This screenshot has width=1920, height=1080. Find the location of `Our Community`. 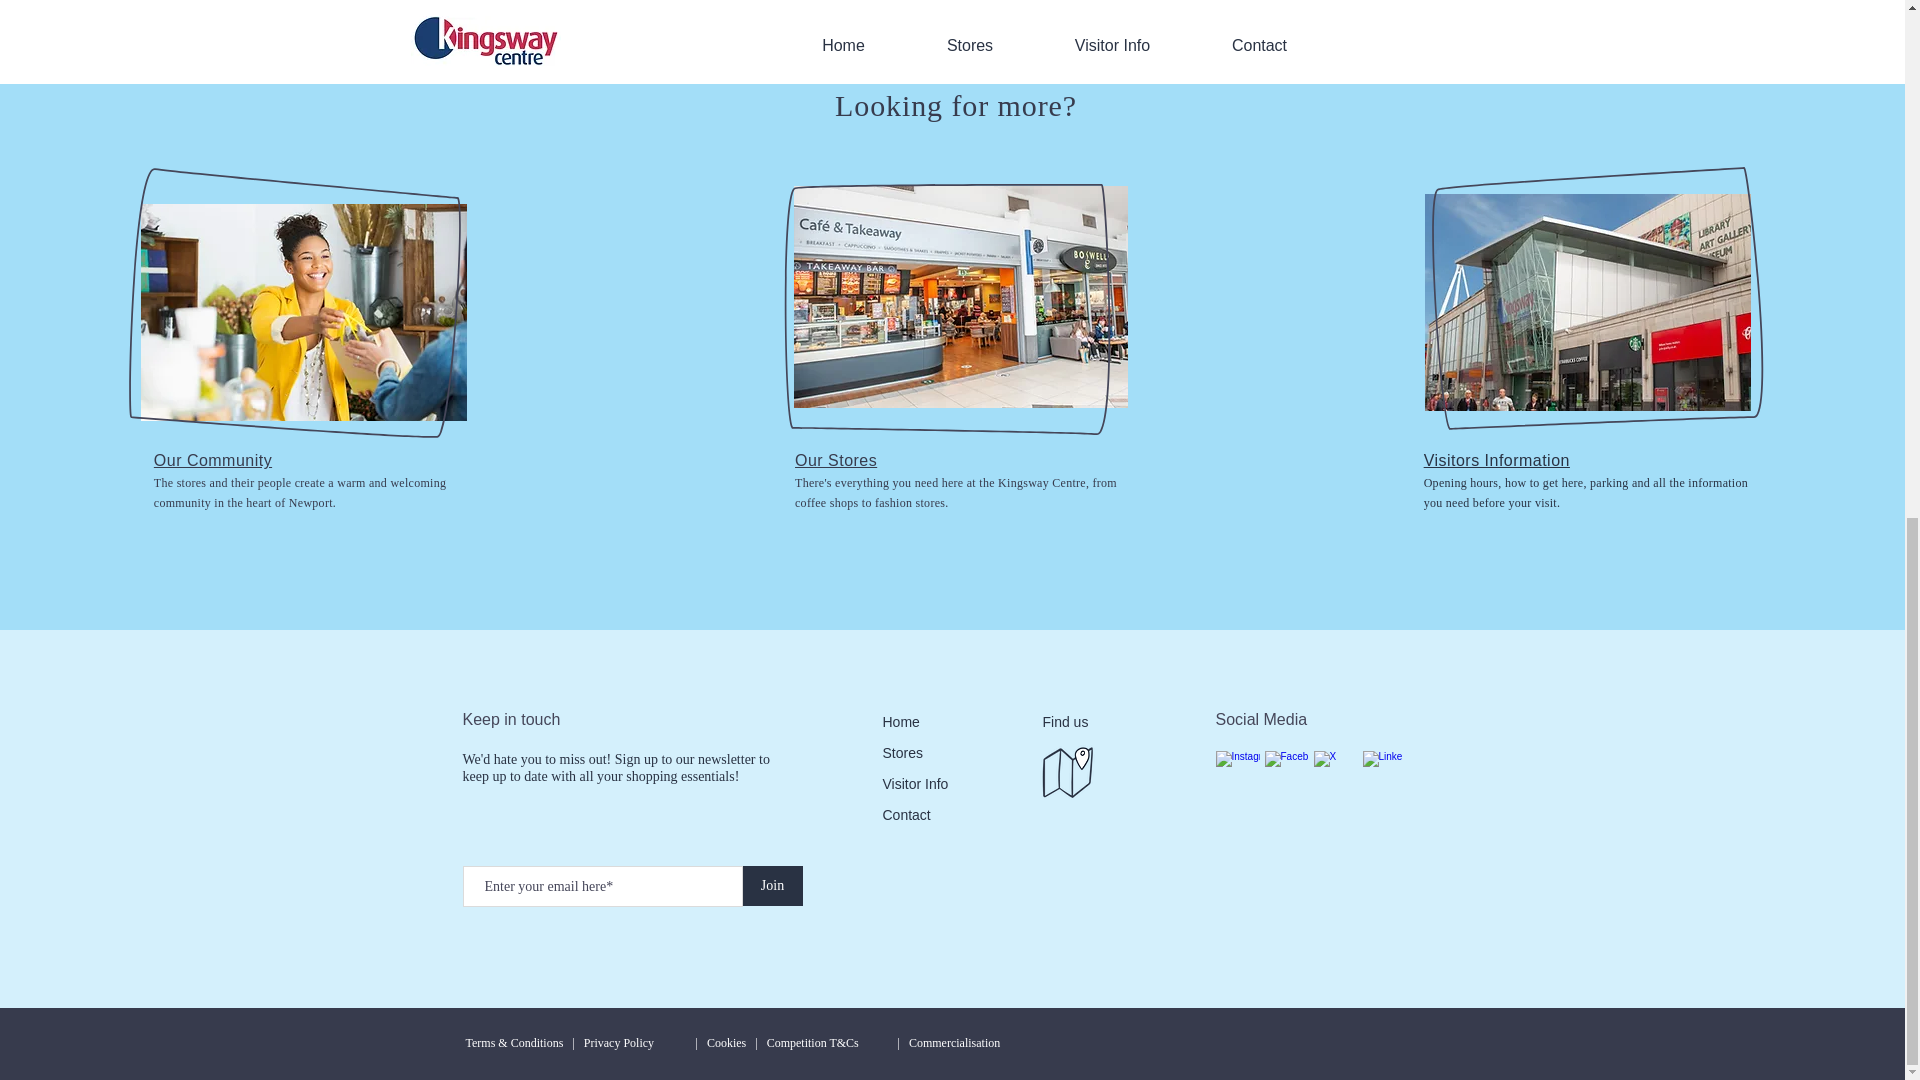

Our Community is located at coordinates (212, 460).